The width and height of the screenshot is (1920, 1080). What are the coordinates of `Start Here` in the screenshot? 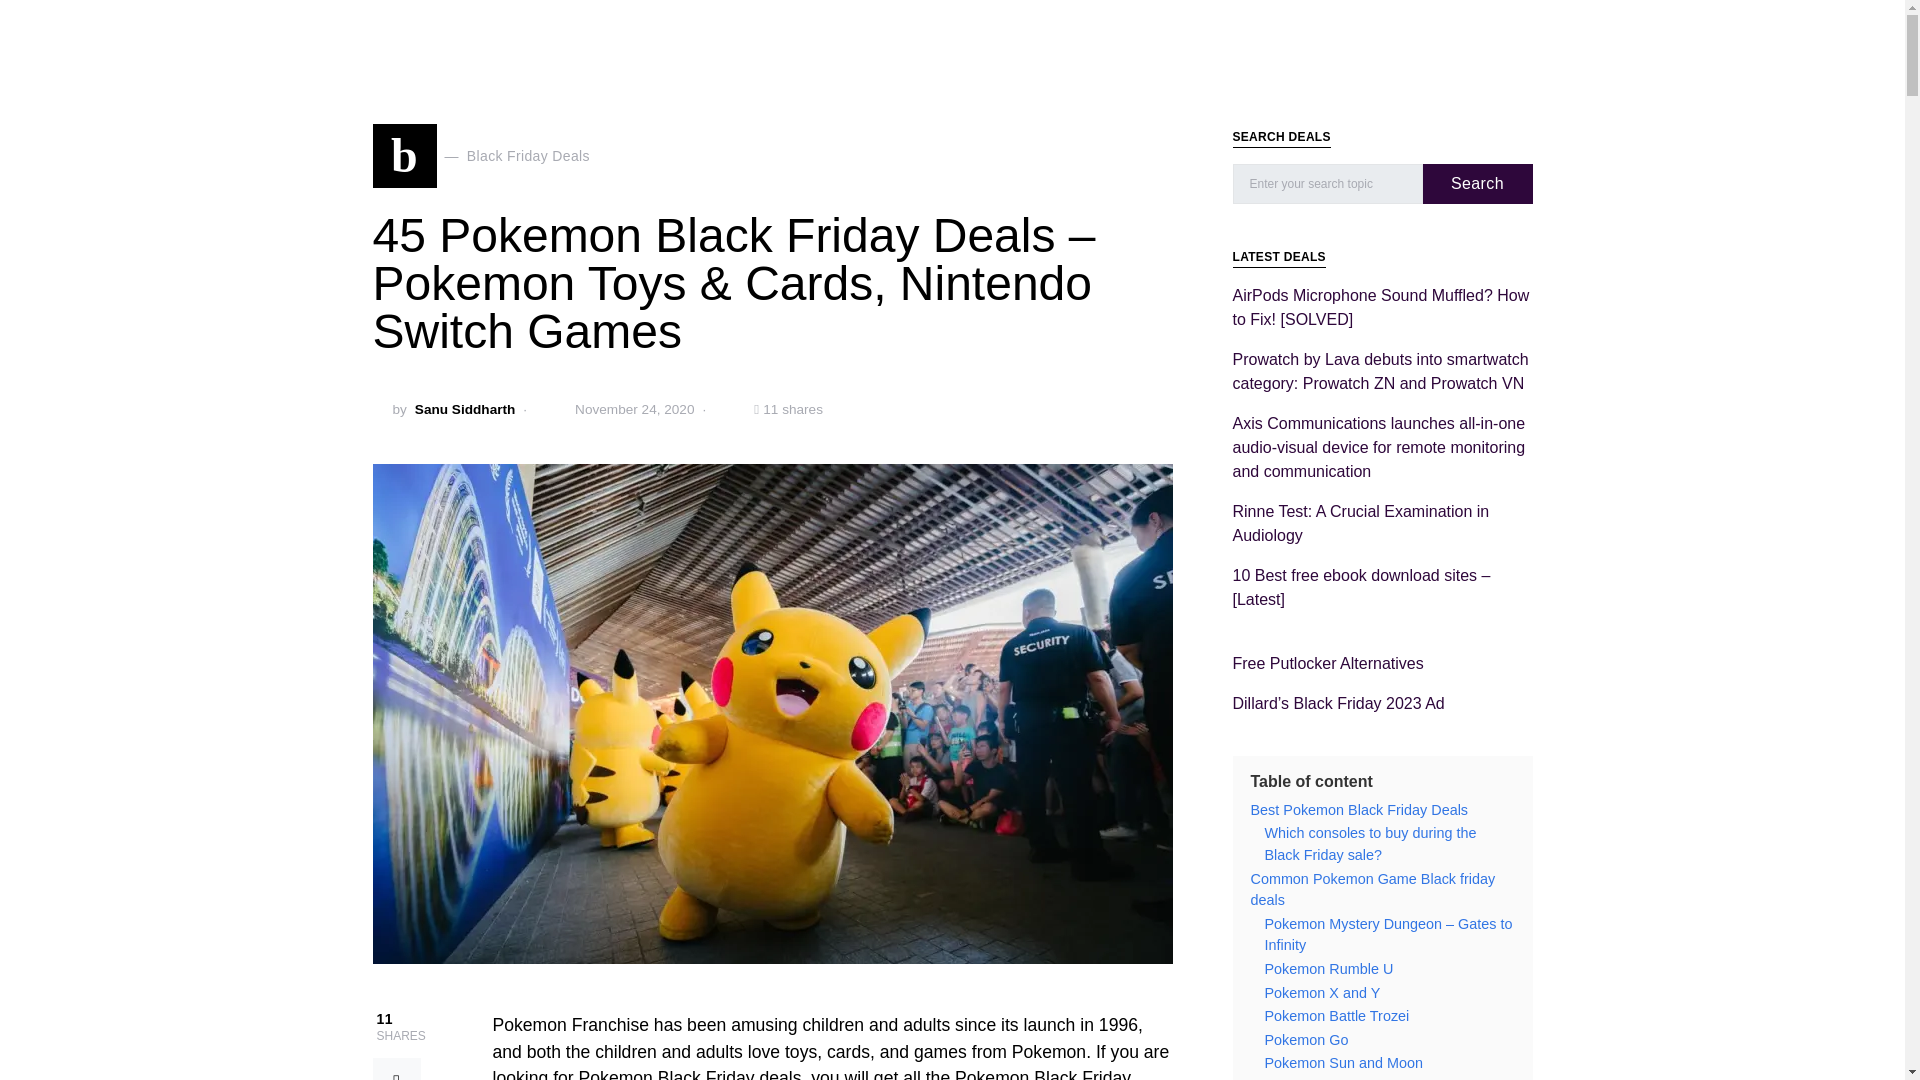 It's located at (646, 30).